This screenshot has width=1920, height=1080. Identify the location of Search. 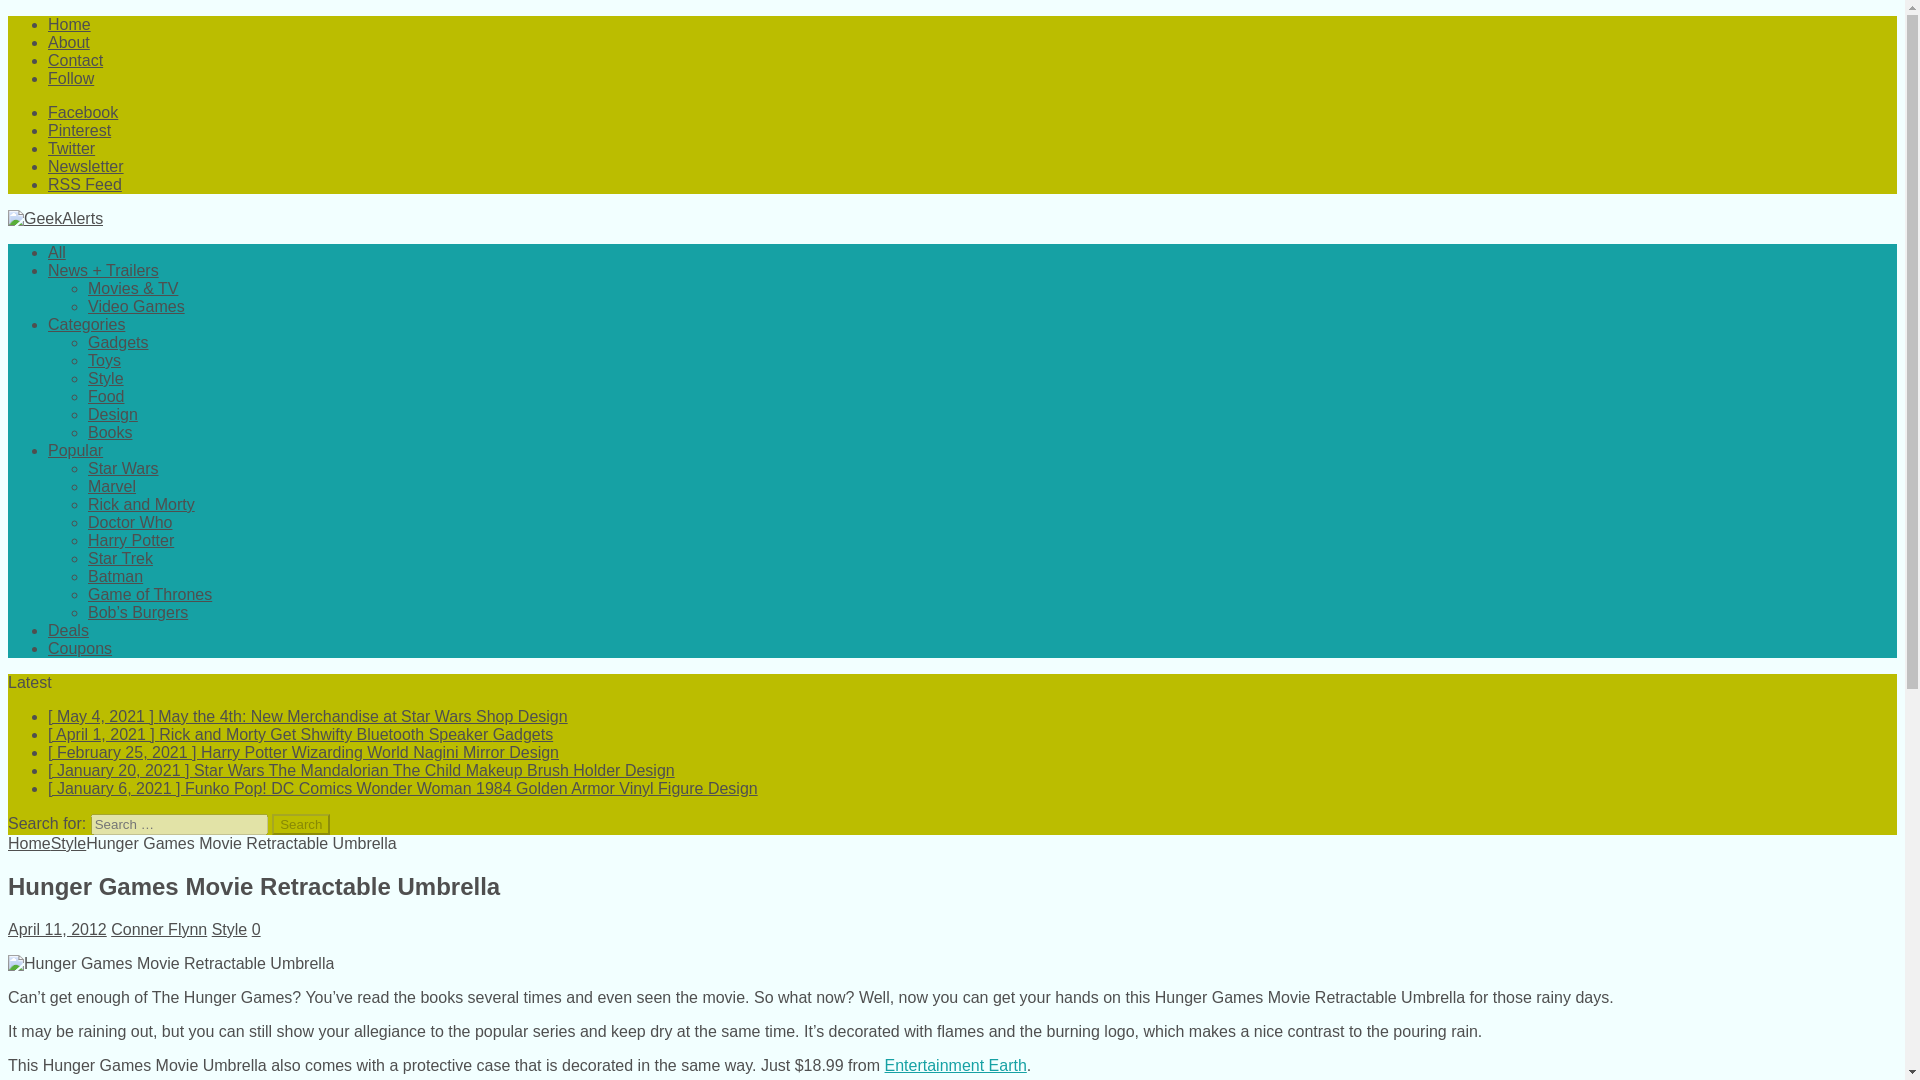
(301, 824).